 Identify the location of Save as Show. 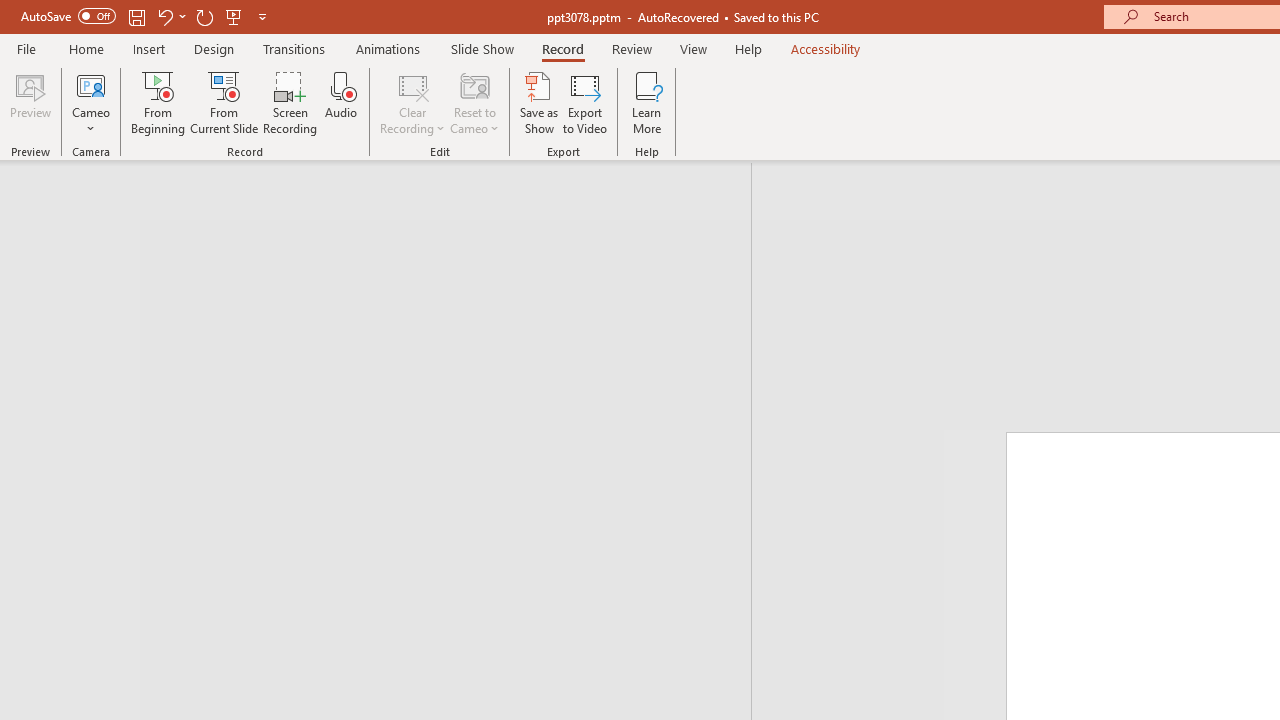
(539, 102).